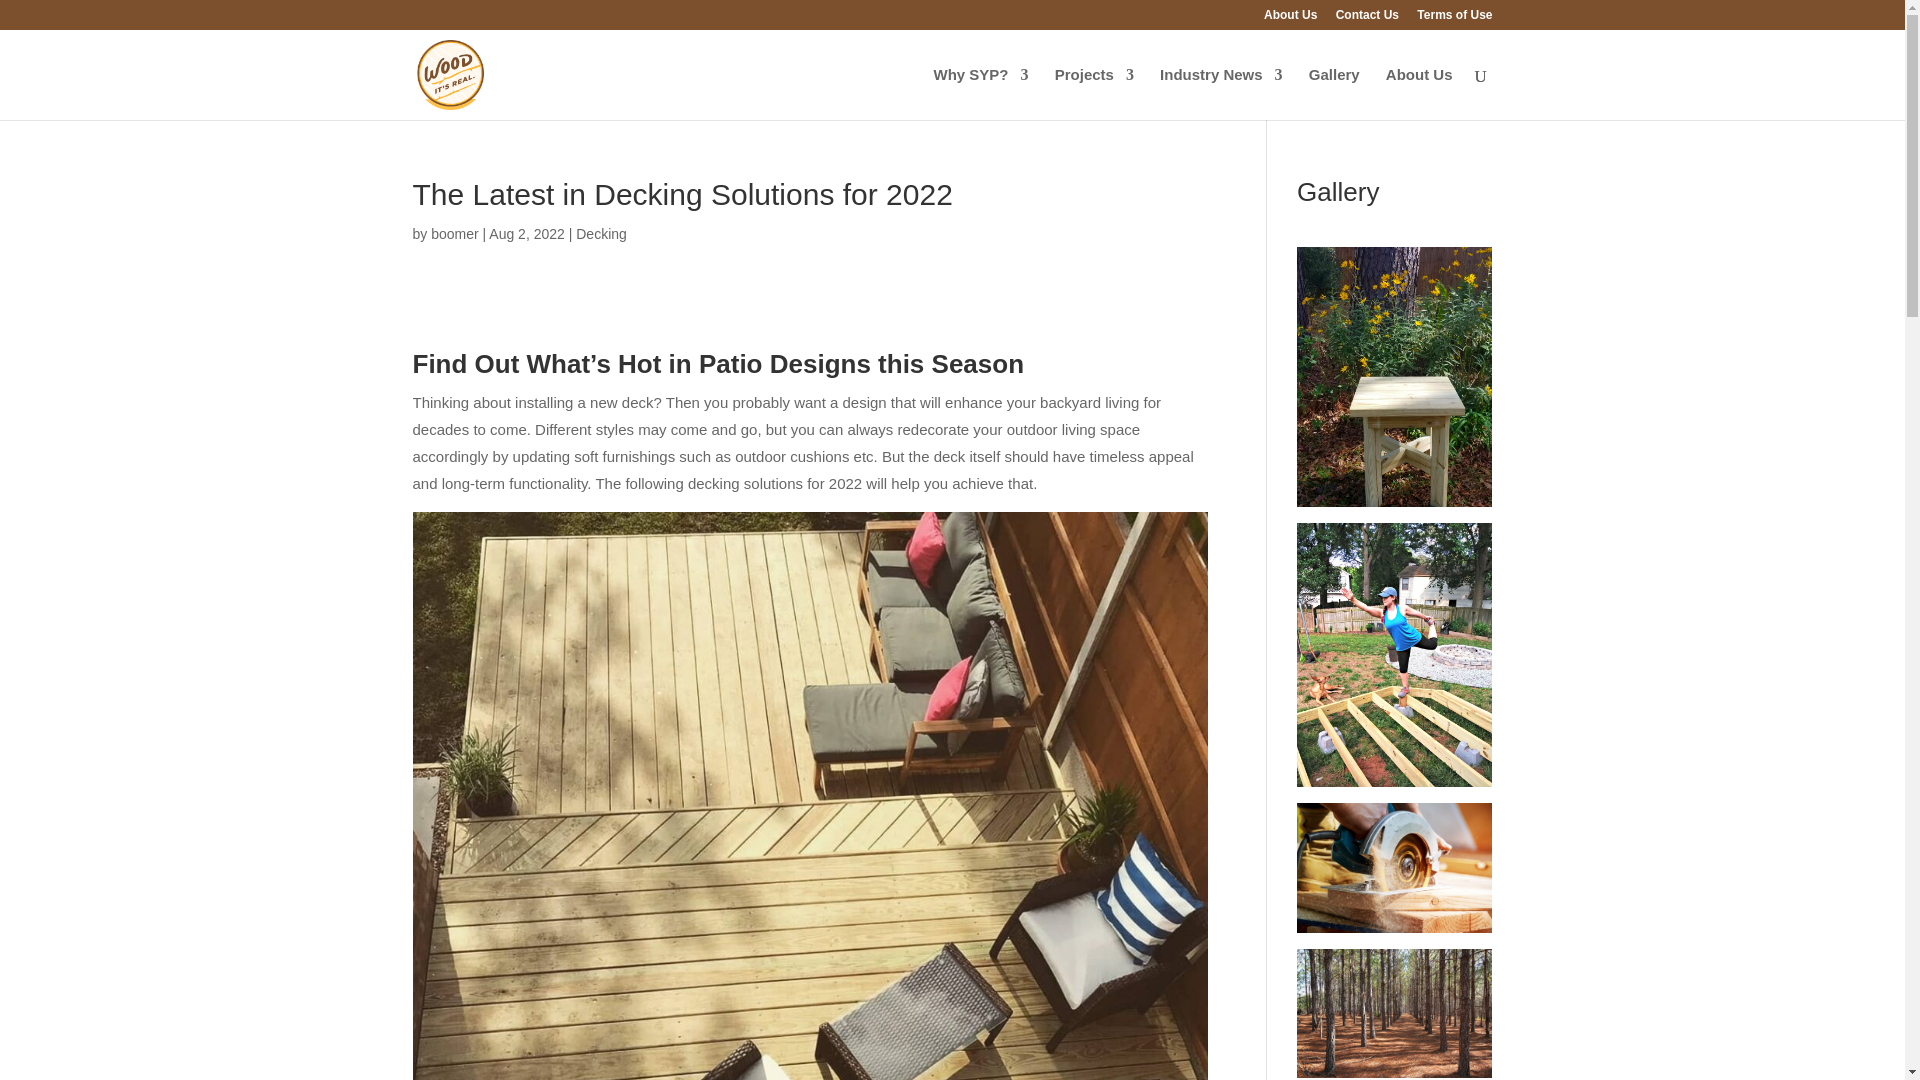 This screenshot has width=1920, height=1080. What do you see at coordinates (454, 233) in the screenshot?
I see `Posts by boomer` at bounding box center [454, 233].